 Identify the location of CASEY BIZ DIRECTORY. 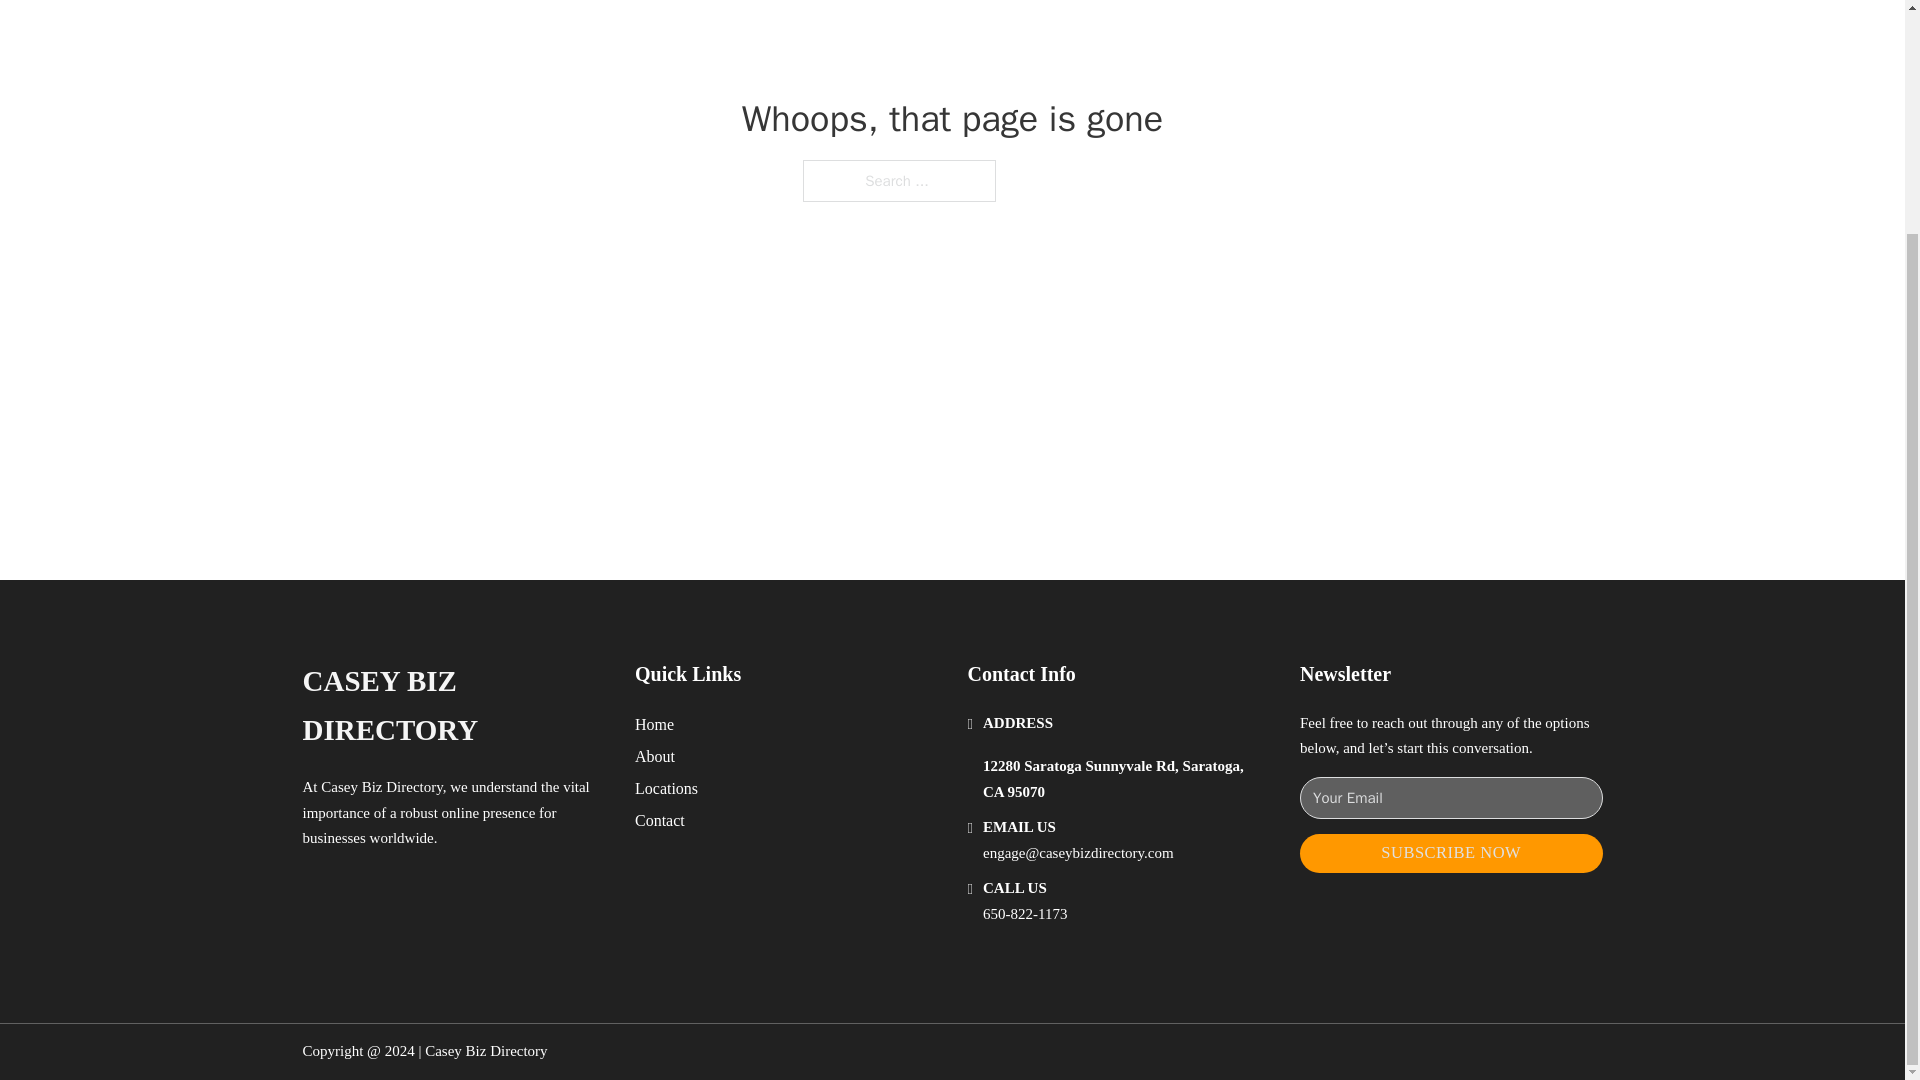
(452, 706).